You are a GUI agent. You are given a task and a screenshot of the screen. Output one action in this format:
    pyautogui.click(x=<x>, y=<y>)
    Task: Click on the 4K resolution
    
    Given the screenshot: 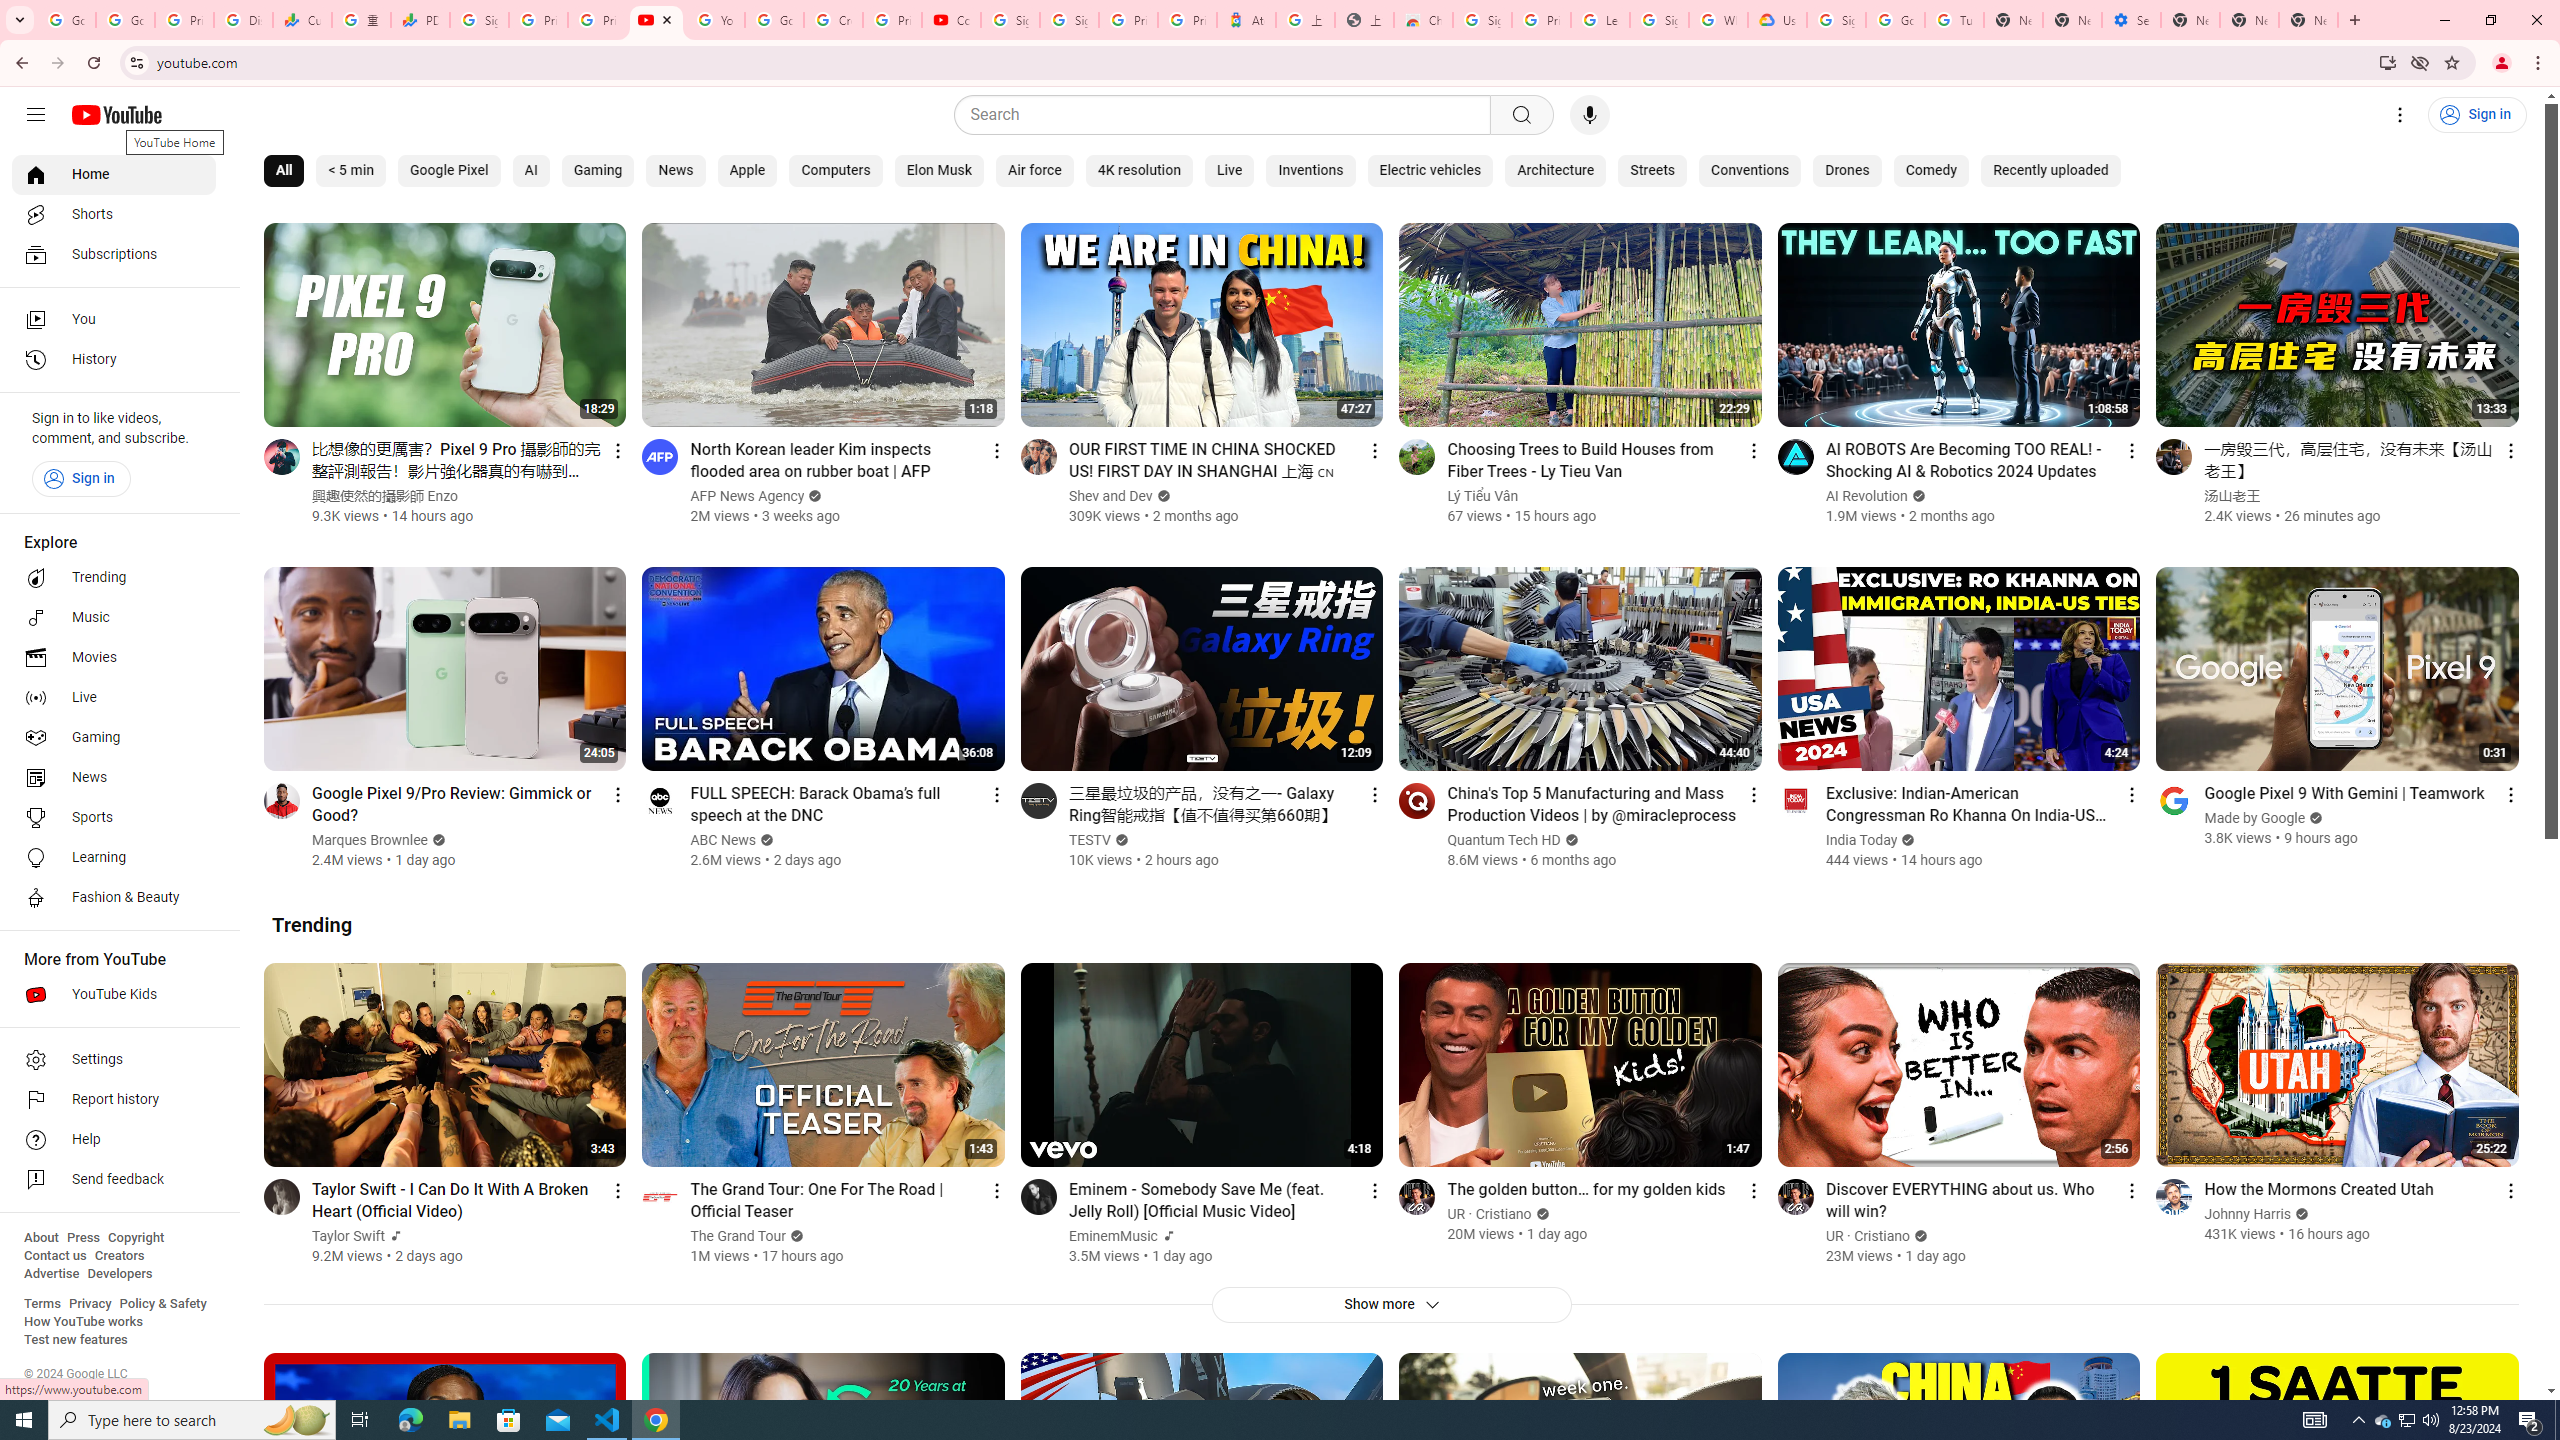 What is the action you would take?
    pyautogui.click(x=1138, y=171)
    